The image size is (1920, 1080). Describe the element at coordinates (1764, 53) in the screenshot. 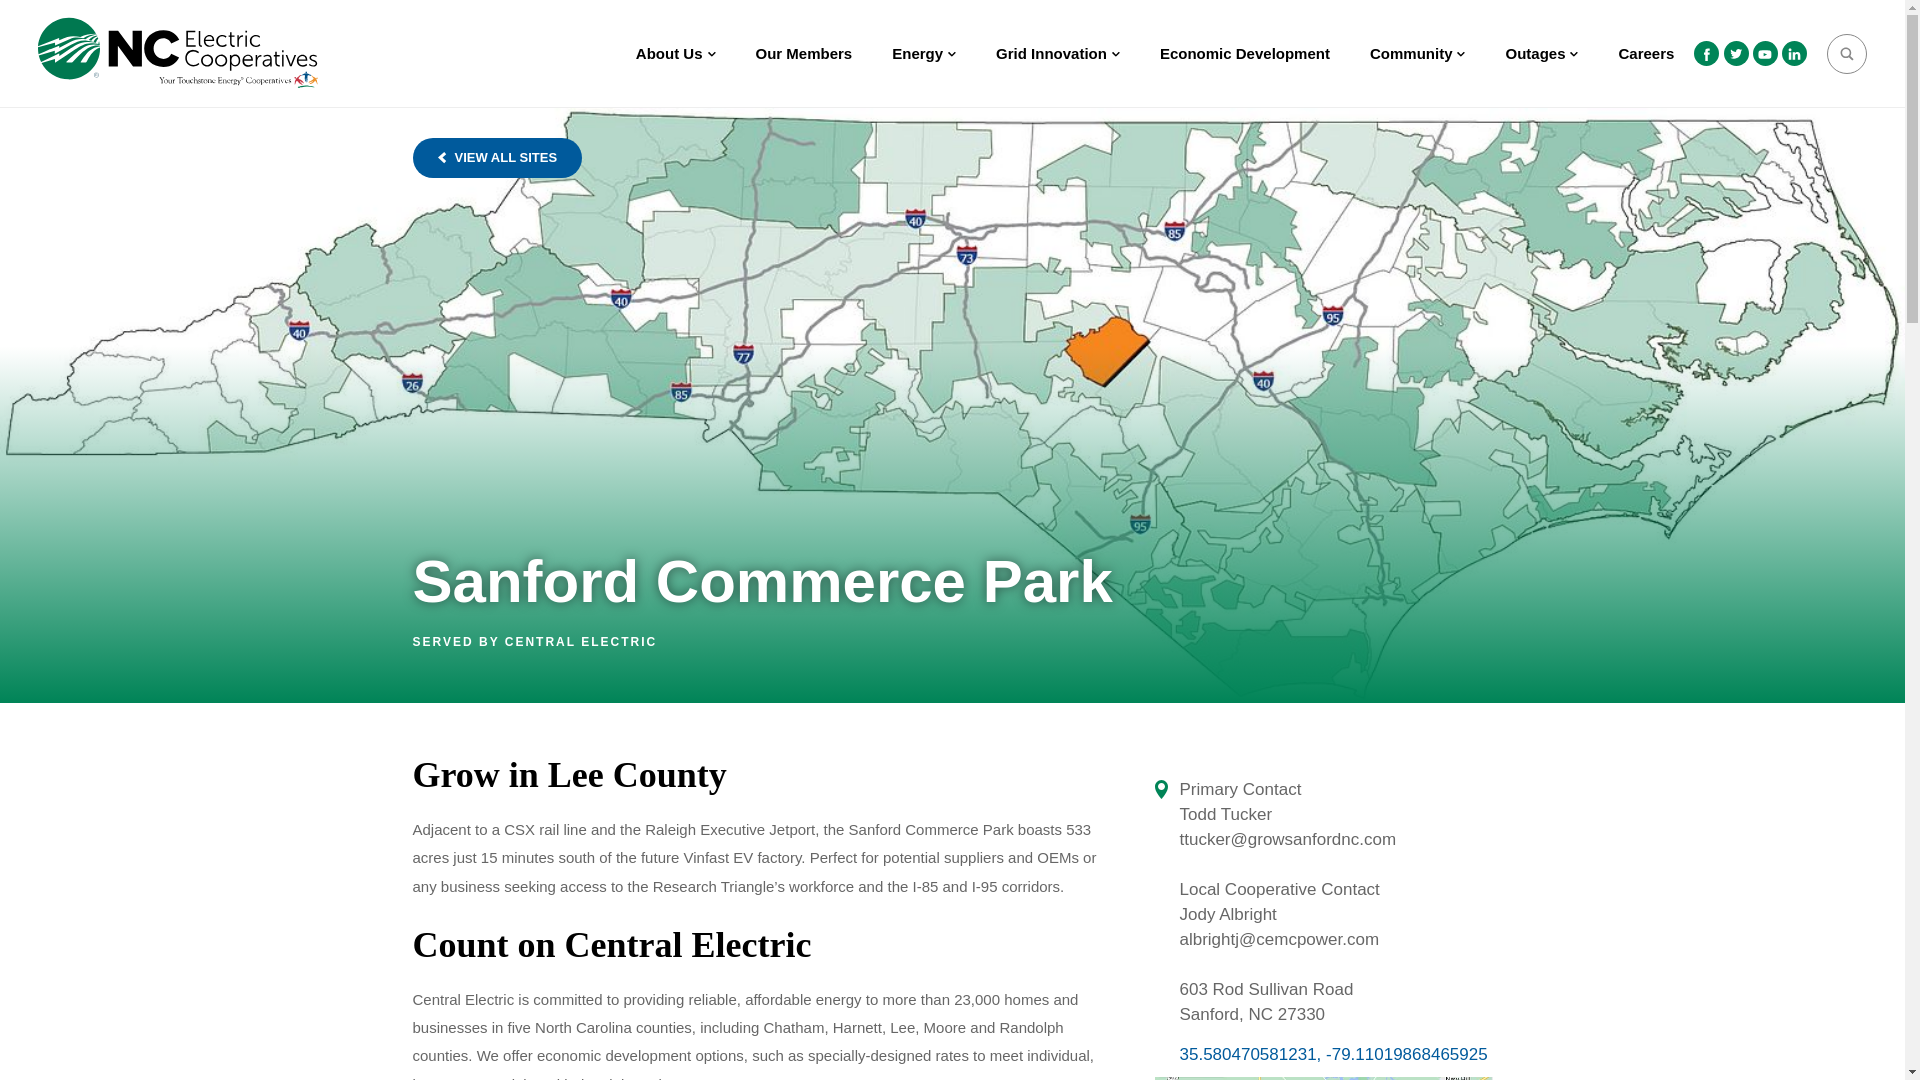

I see `youtube-icon` at that location.